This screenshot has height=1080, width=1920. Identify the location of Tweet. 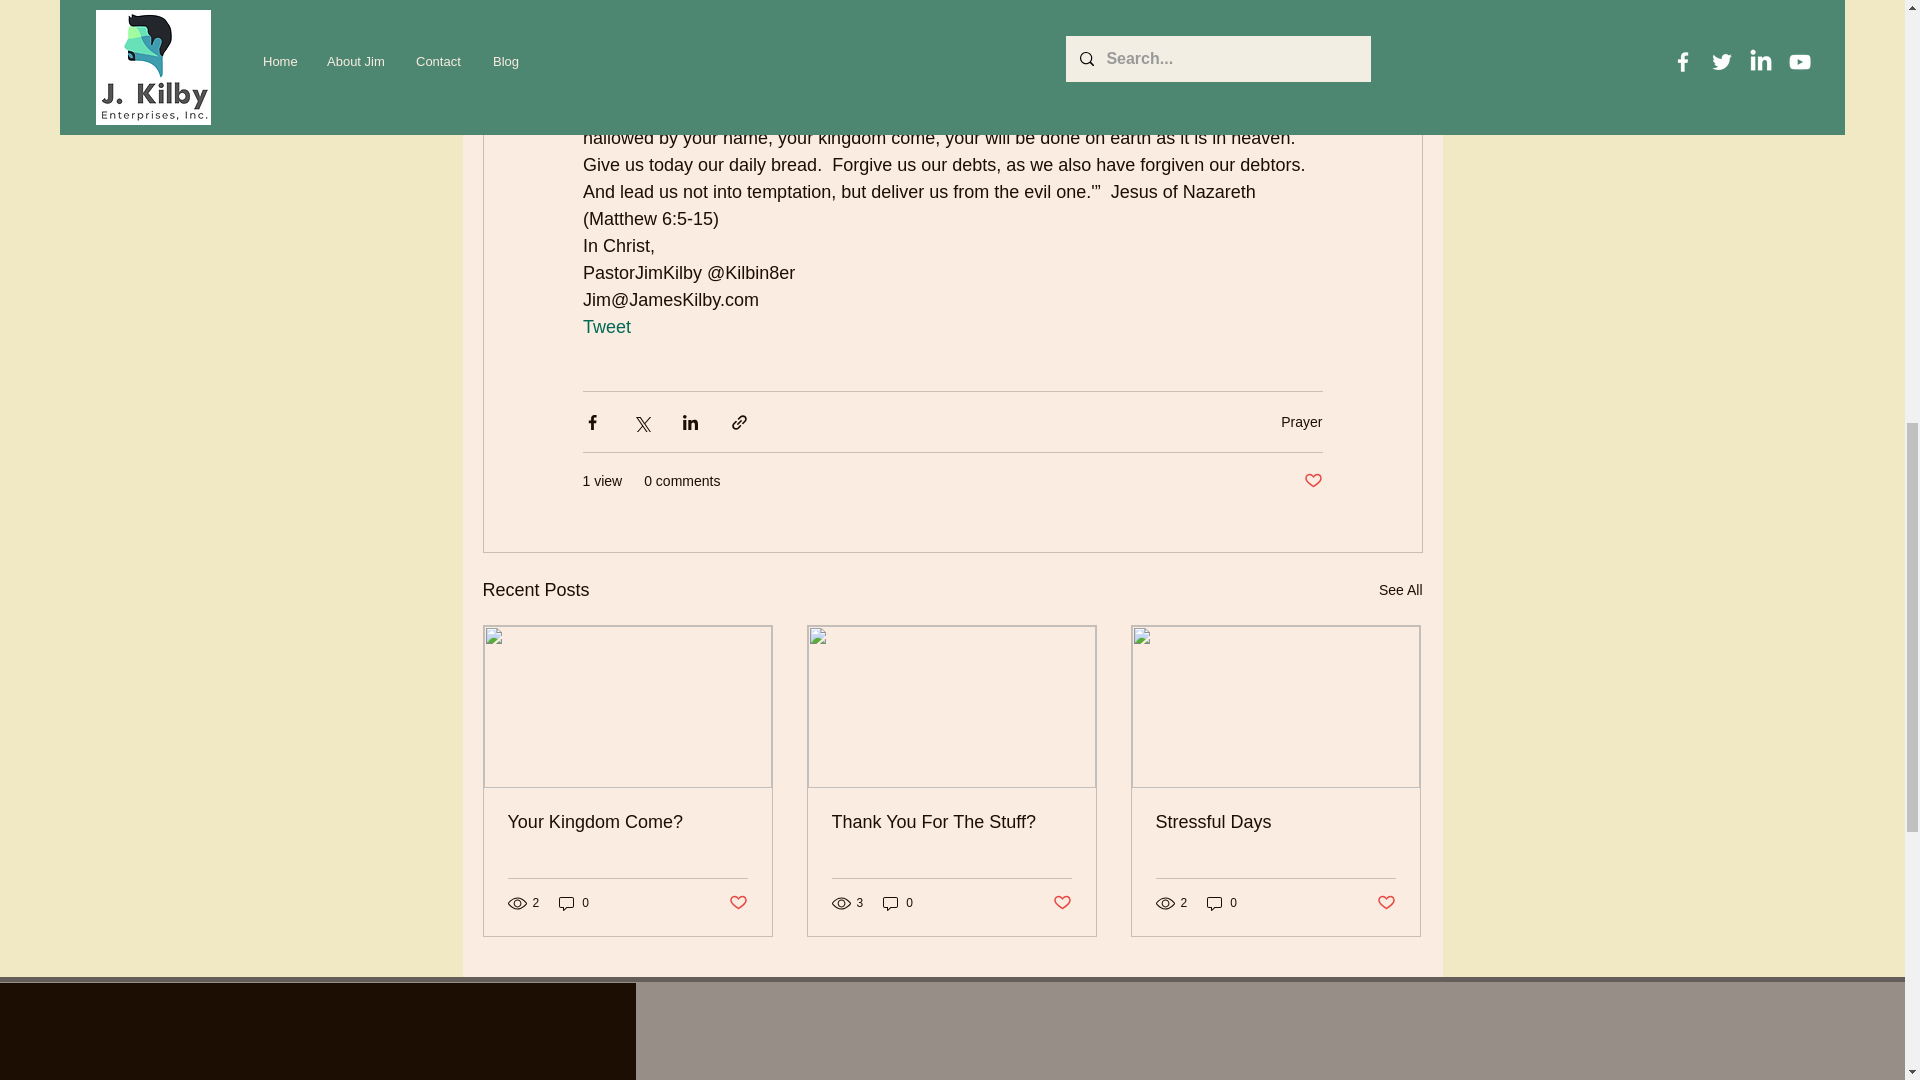
(605, 326).